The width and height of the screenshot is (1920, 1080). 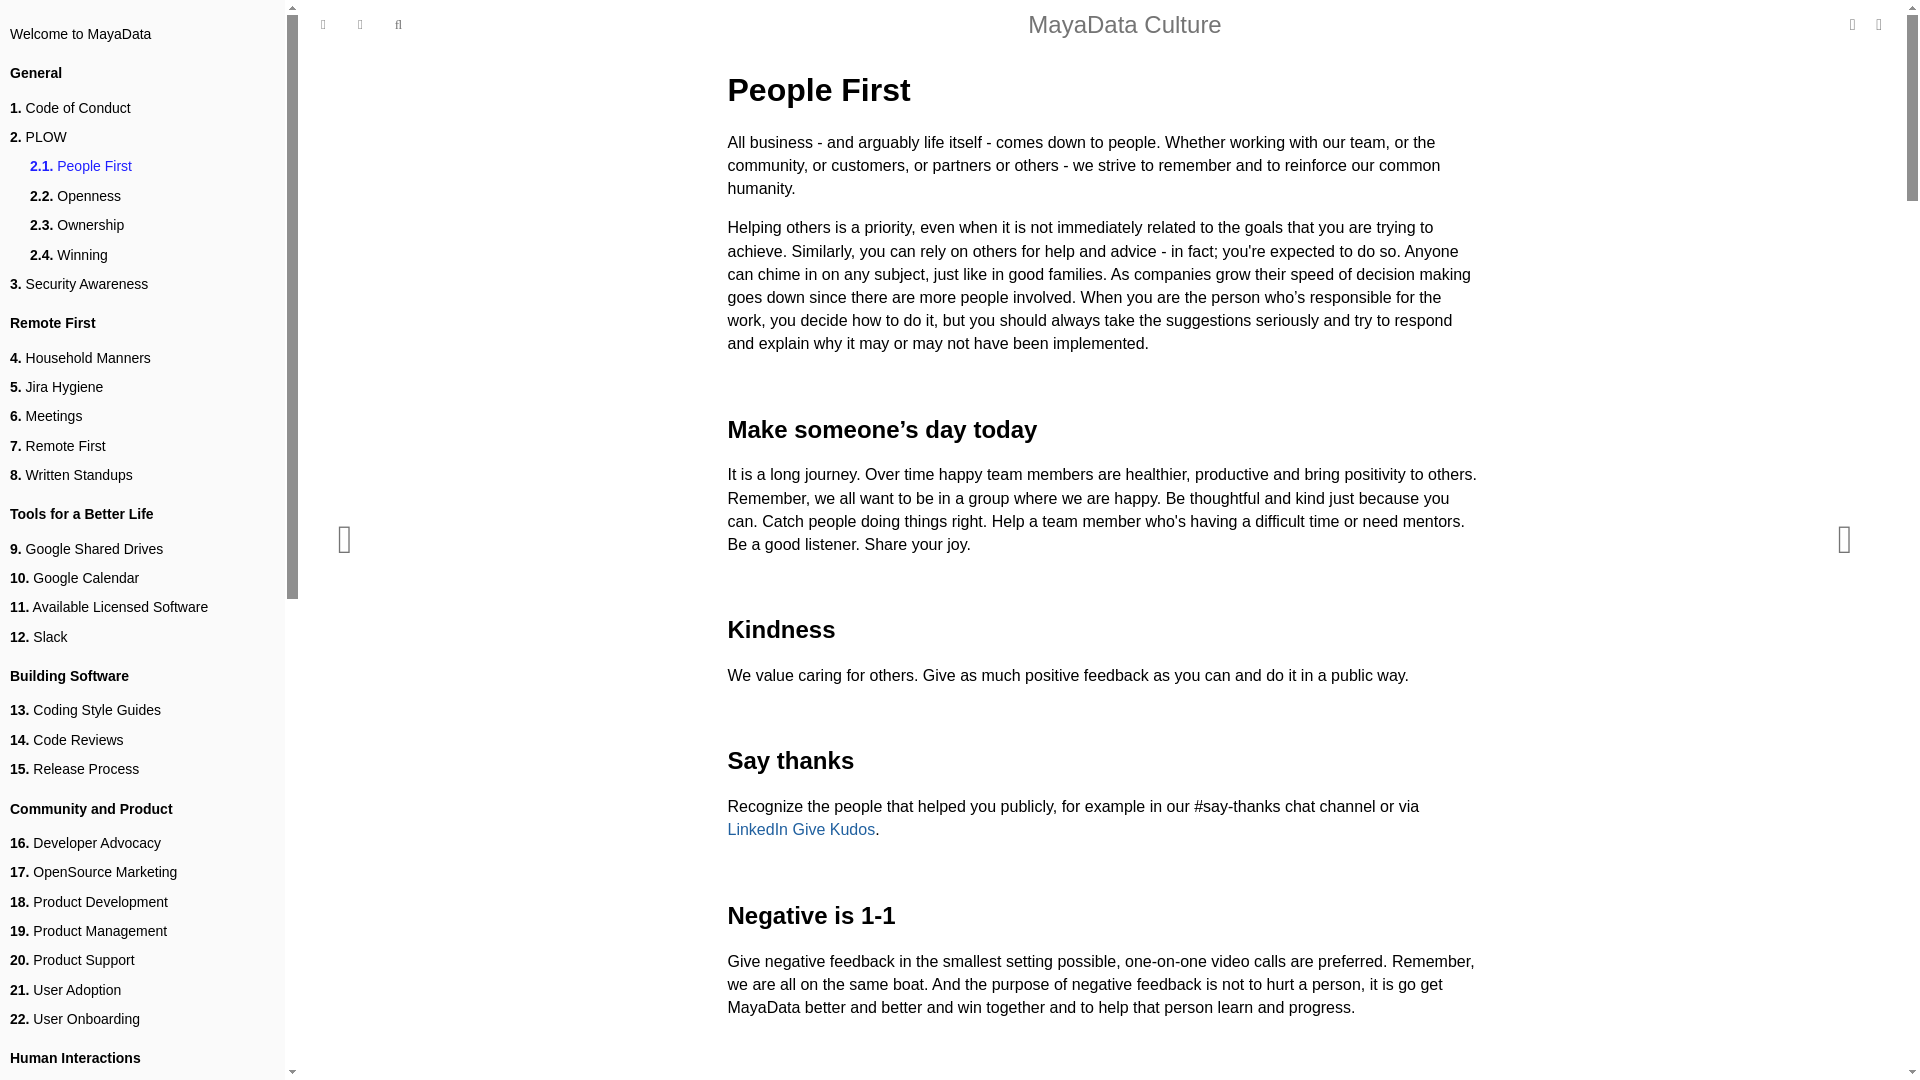 I want to click on 3. Security Awareness, so click(x=78, y=284).